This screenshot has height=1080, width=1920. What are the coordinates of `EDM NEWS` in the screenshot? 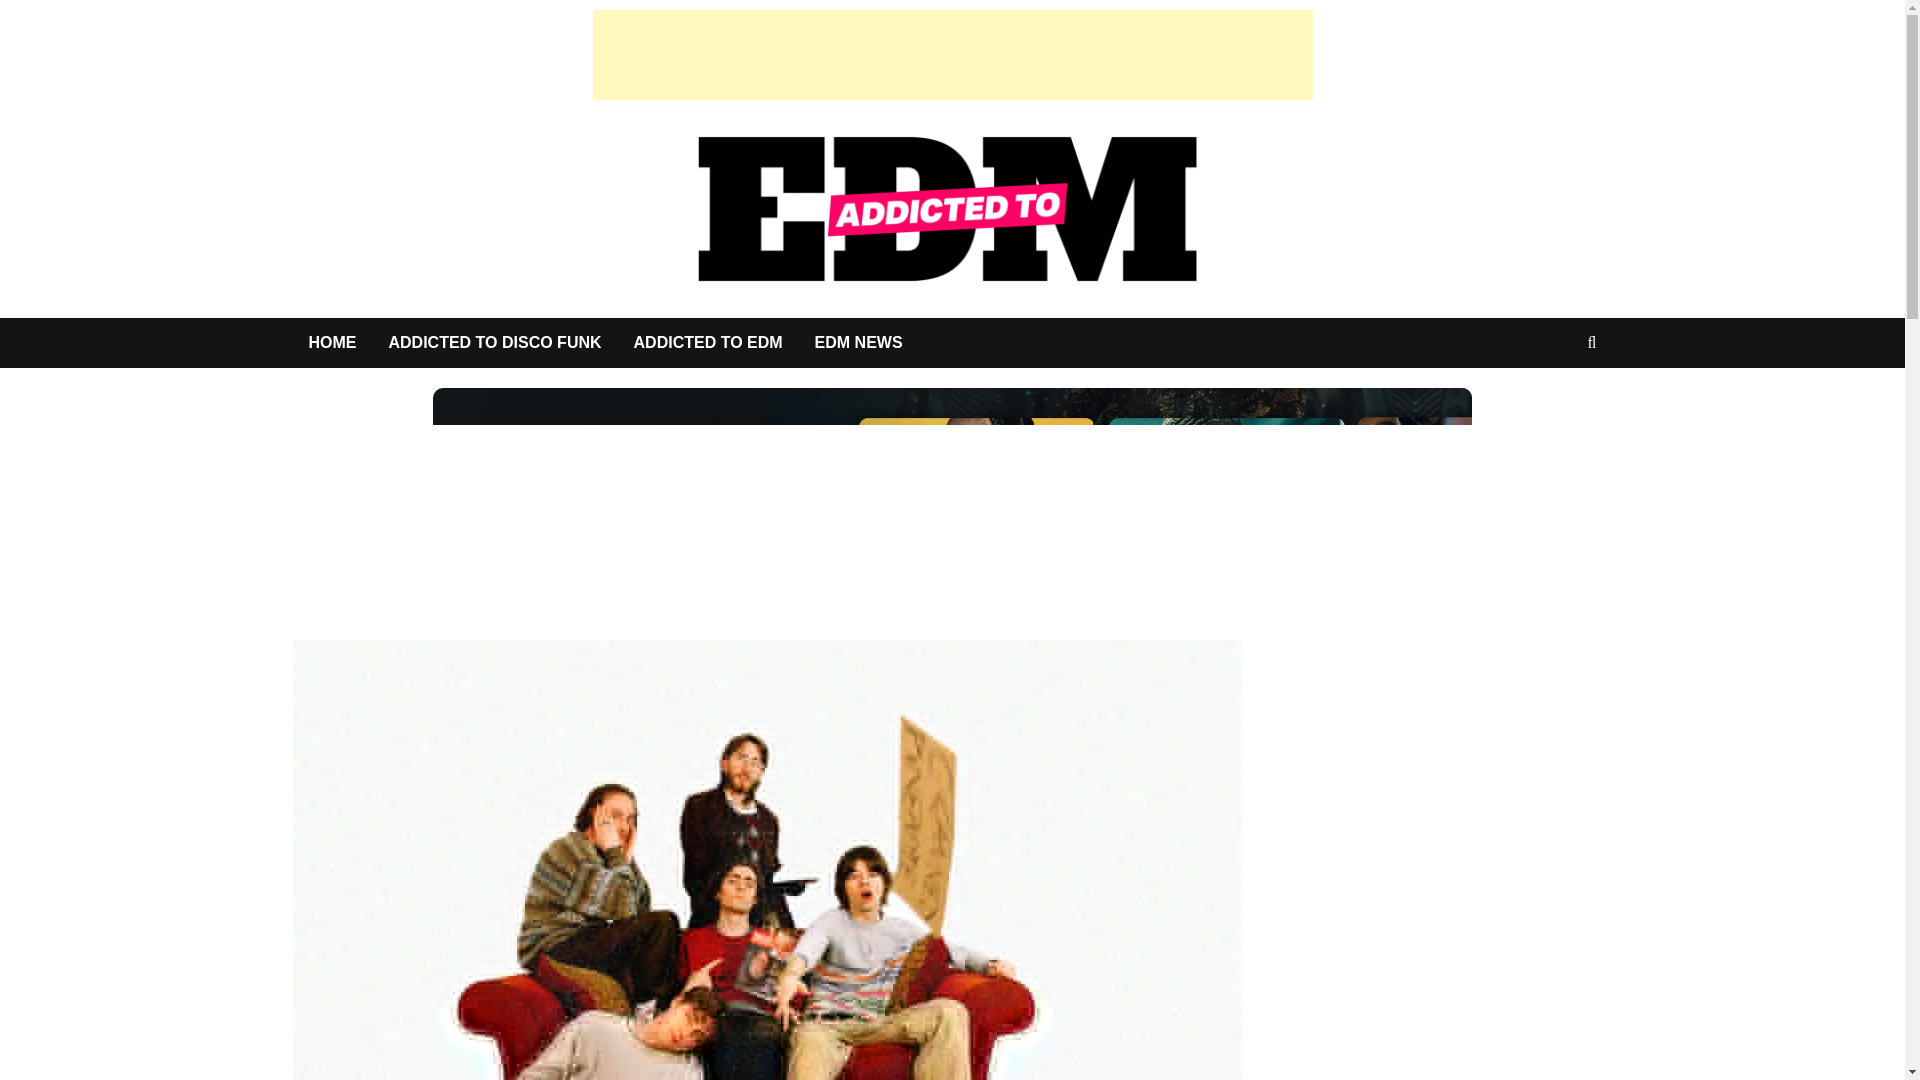 It's located at (858, 342).